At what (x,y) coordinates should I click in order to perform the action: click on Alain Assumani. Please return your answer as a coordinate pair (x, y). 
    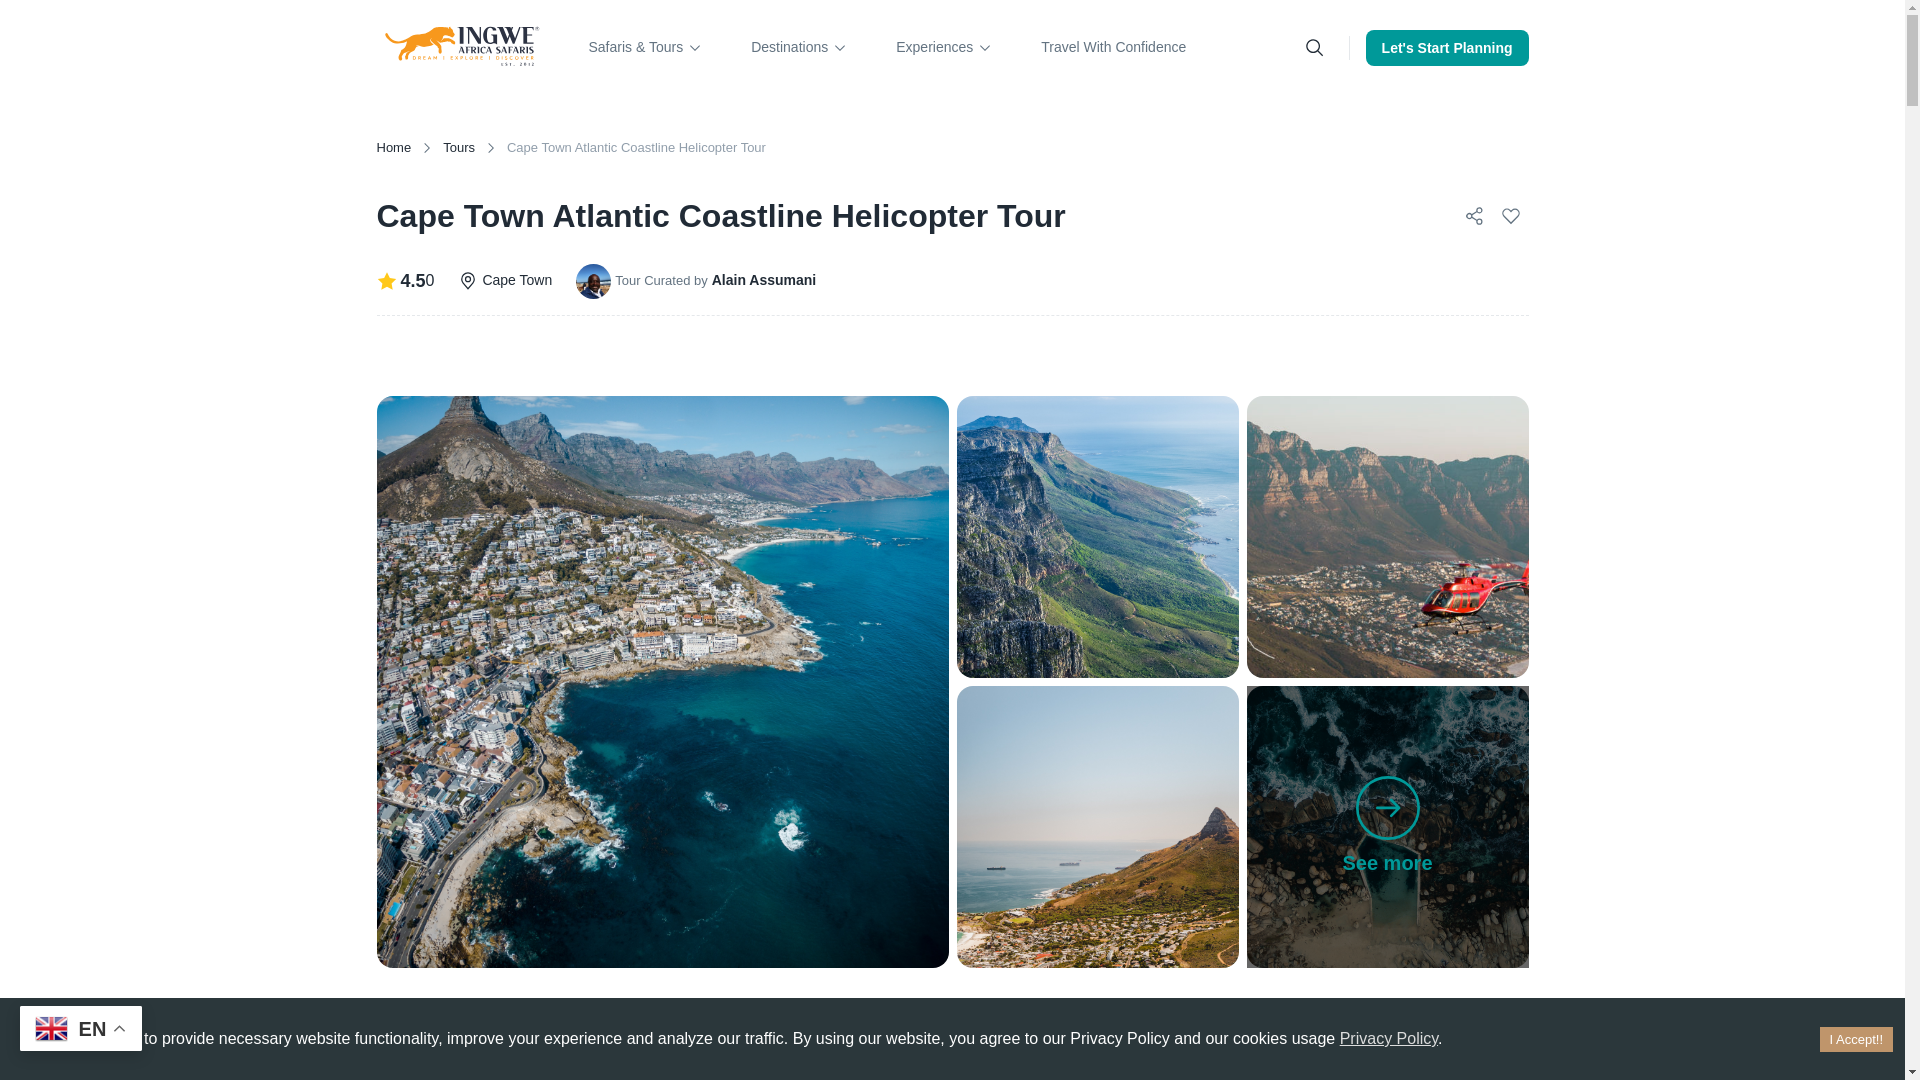
    Looking at the image, I should click on (764, 280).